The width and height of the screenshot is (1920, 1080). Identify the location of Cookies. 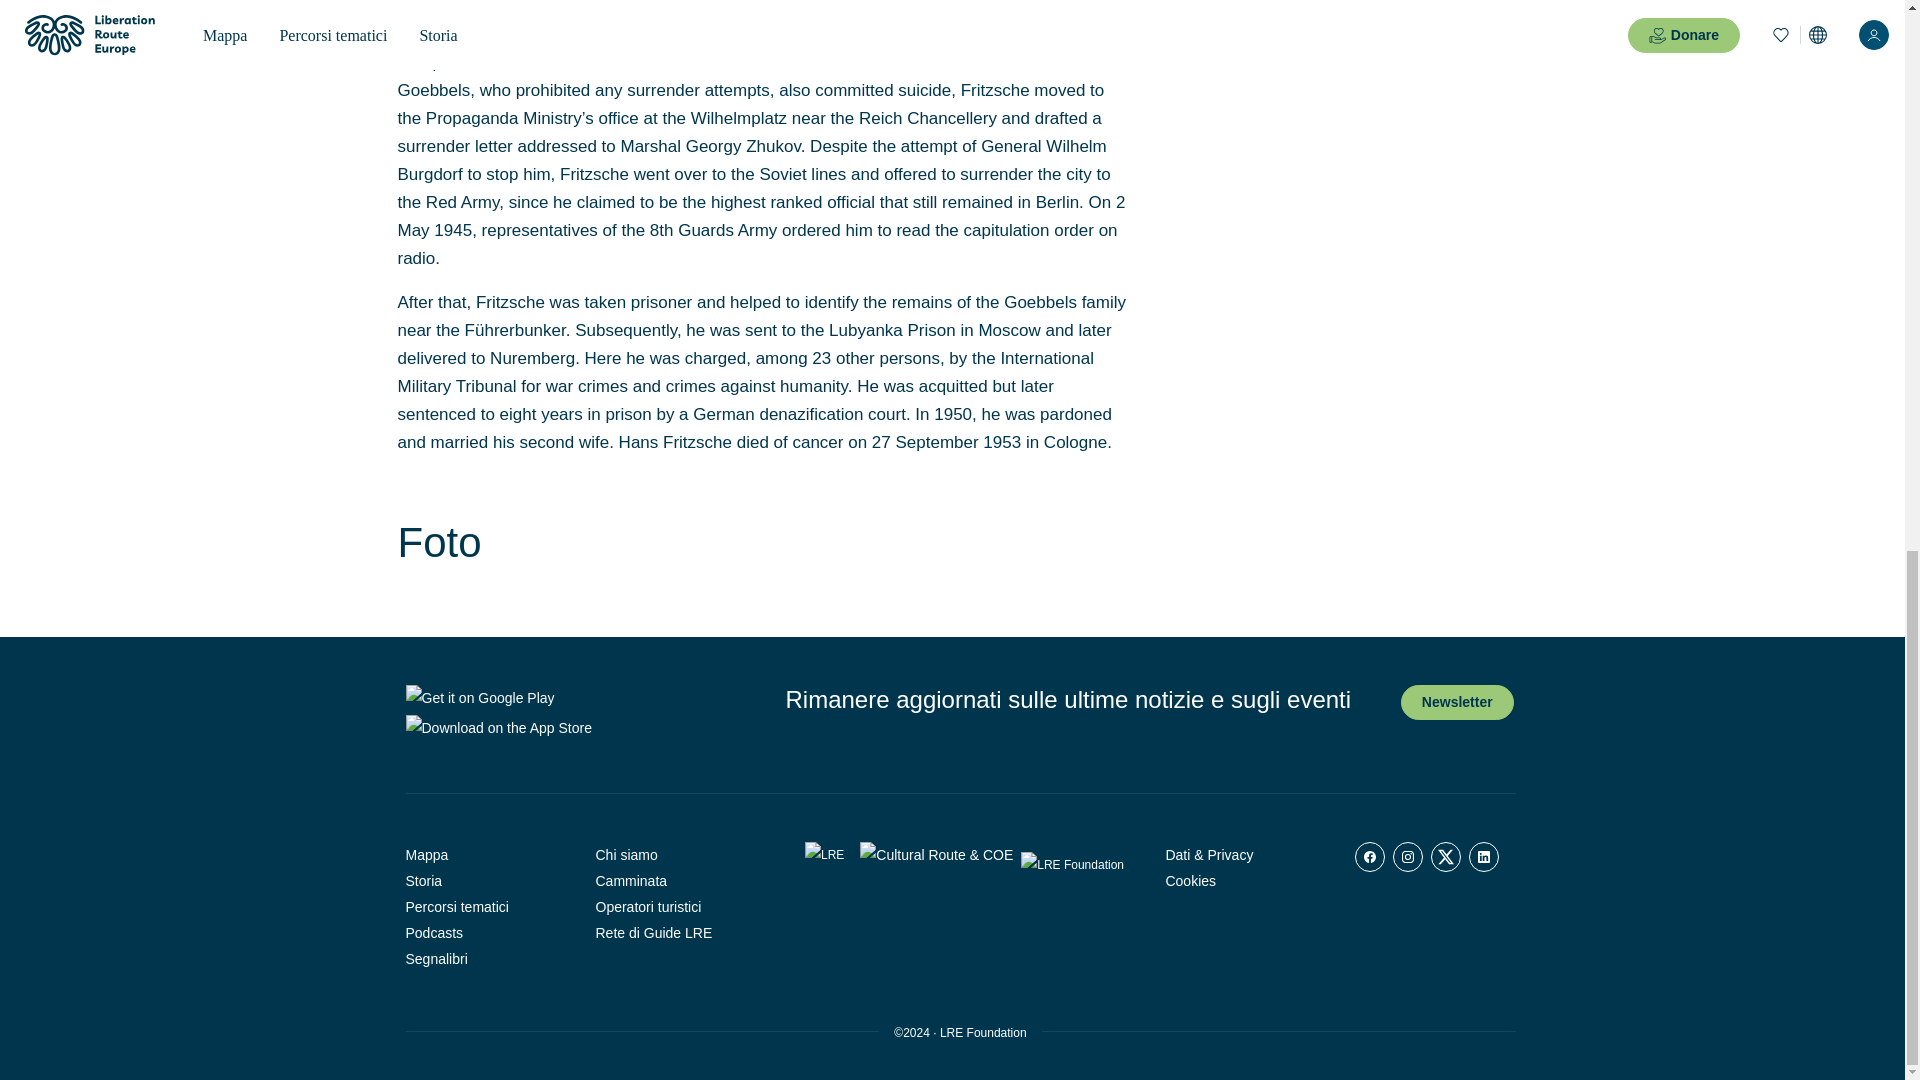
(1244, 881).